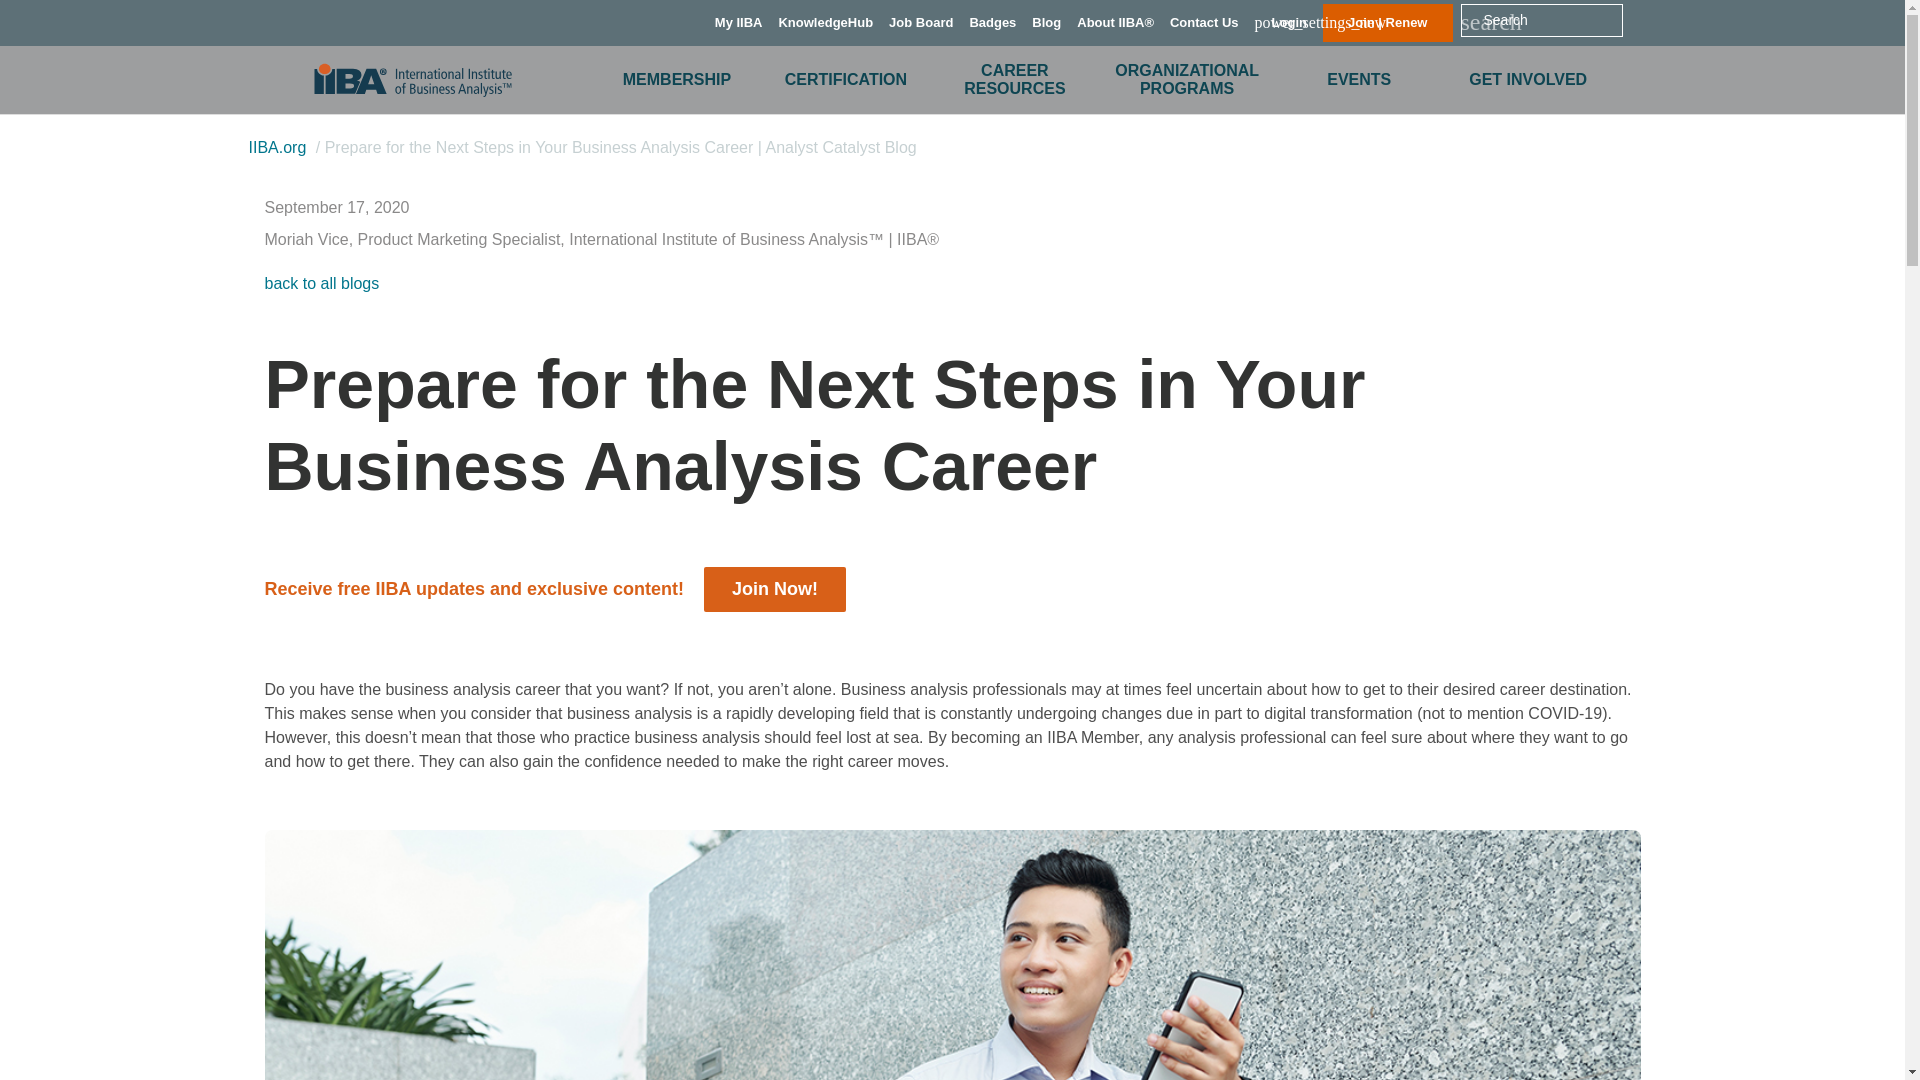 The width and height of the screenshot is (1920, 1080). Describe the element at coordinates (1014, 80) in the screenshot. I see `CAREER RESOURCES` at that location.